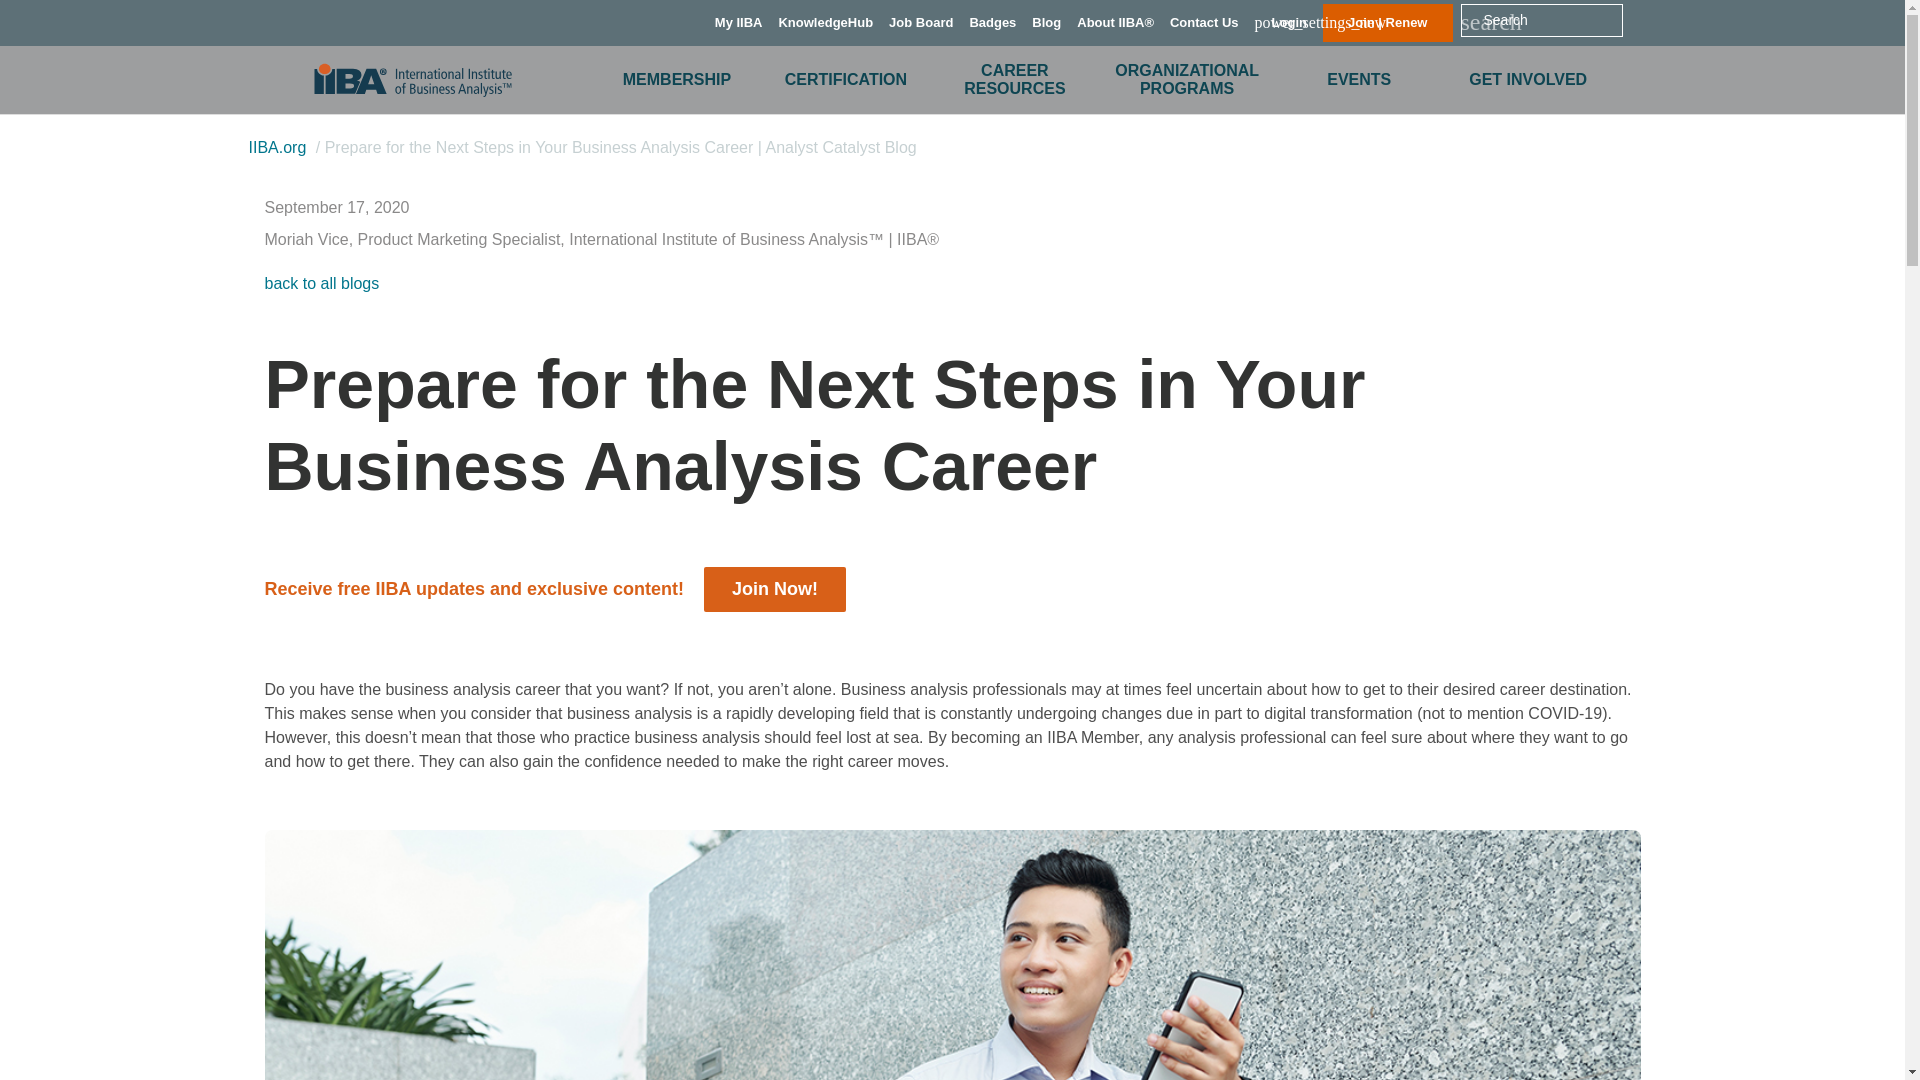 The width and height of the screenshot is (1920, 1080). Describe the element at coordinates (1014, 80) in the screenshot. I see `CAREER RESOURCES` at that location.